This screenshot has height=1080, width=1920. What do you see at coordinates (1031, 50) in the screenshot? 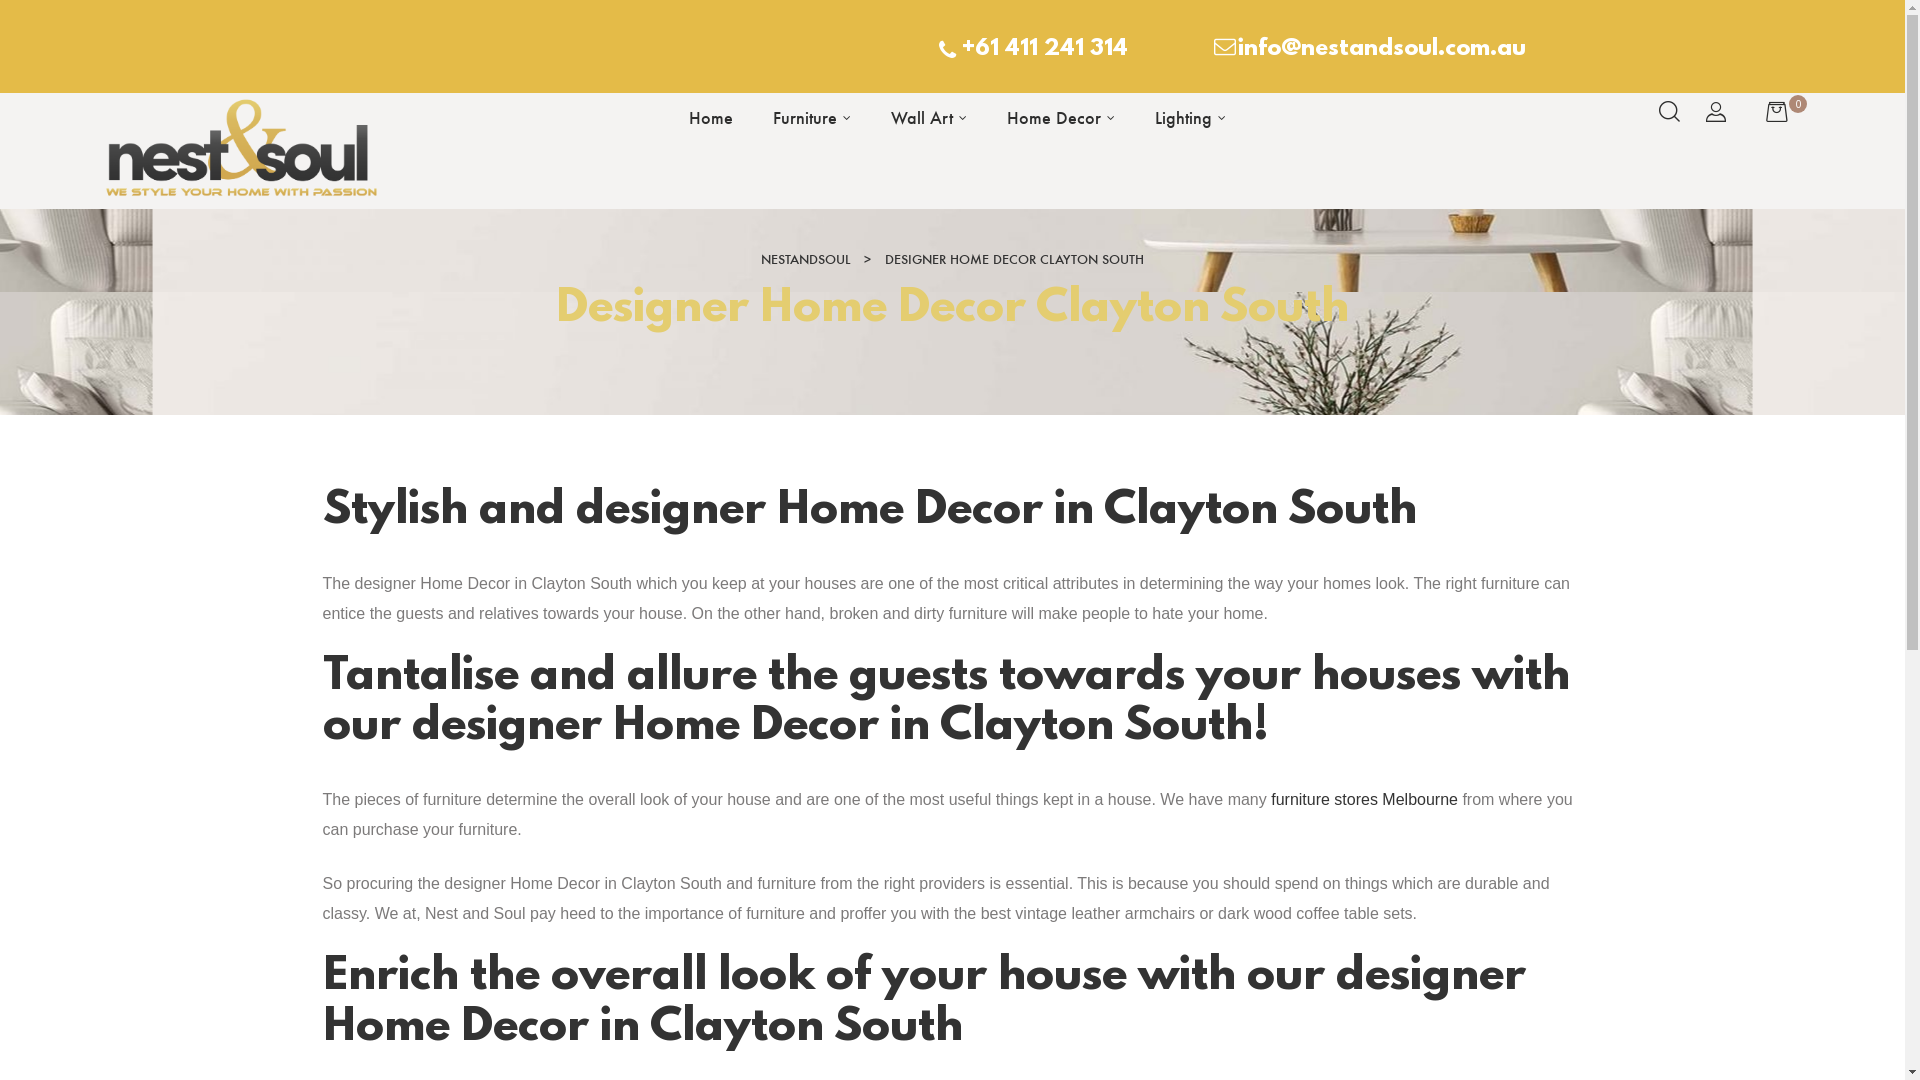
I see `+61 411 241 314` at bounding box center [1031, 50].